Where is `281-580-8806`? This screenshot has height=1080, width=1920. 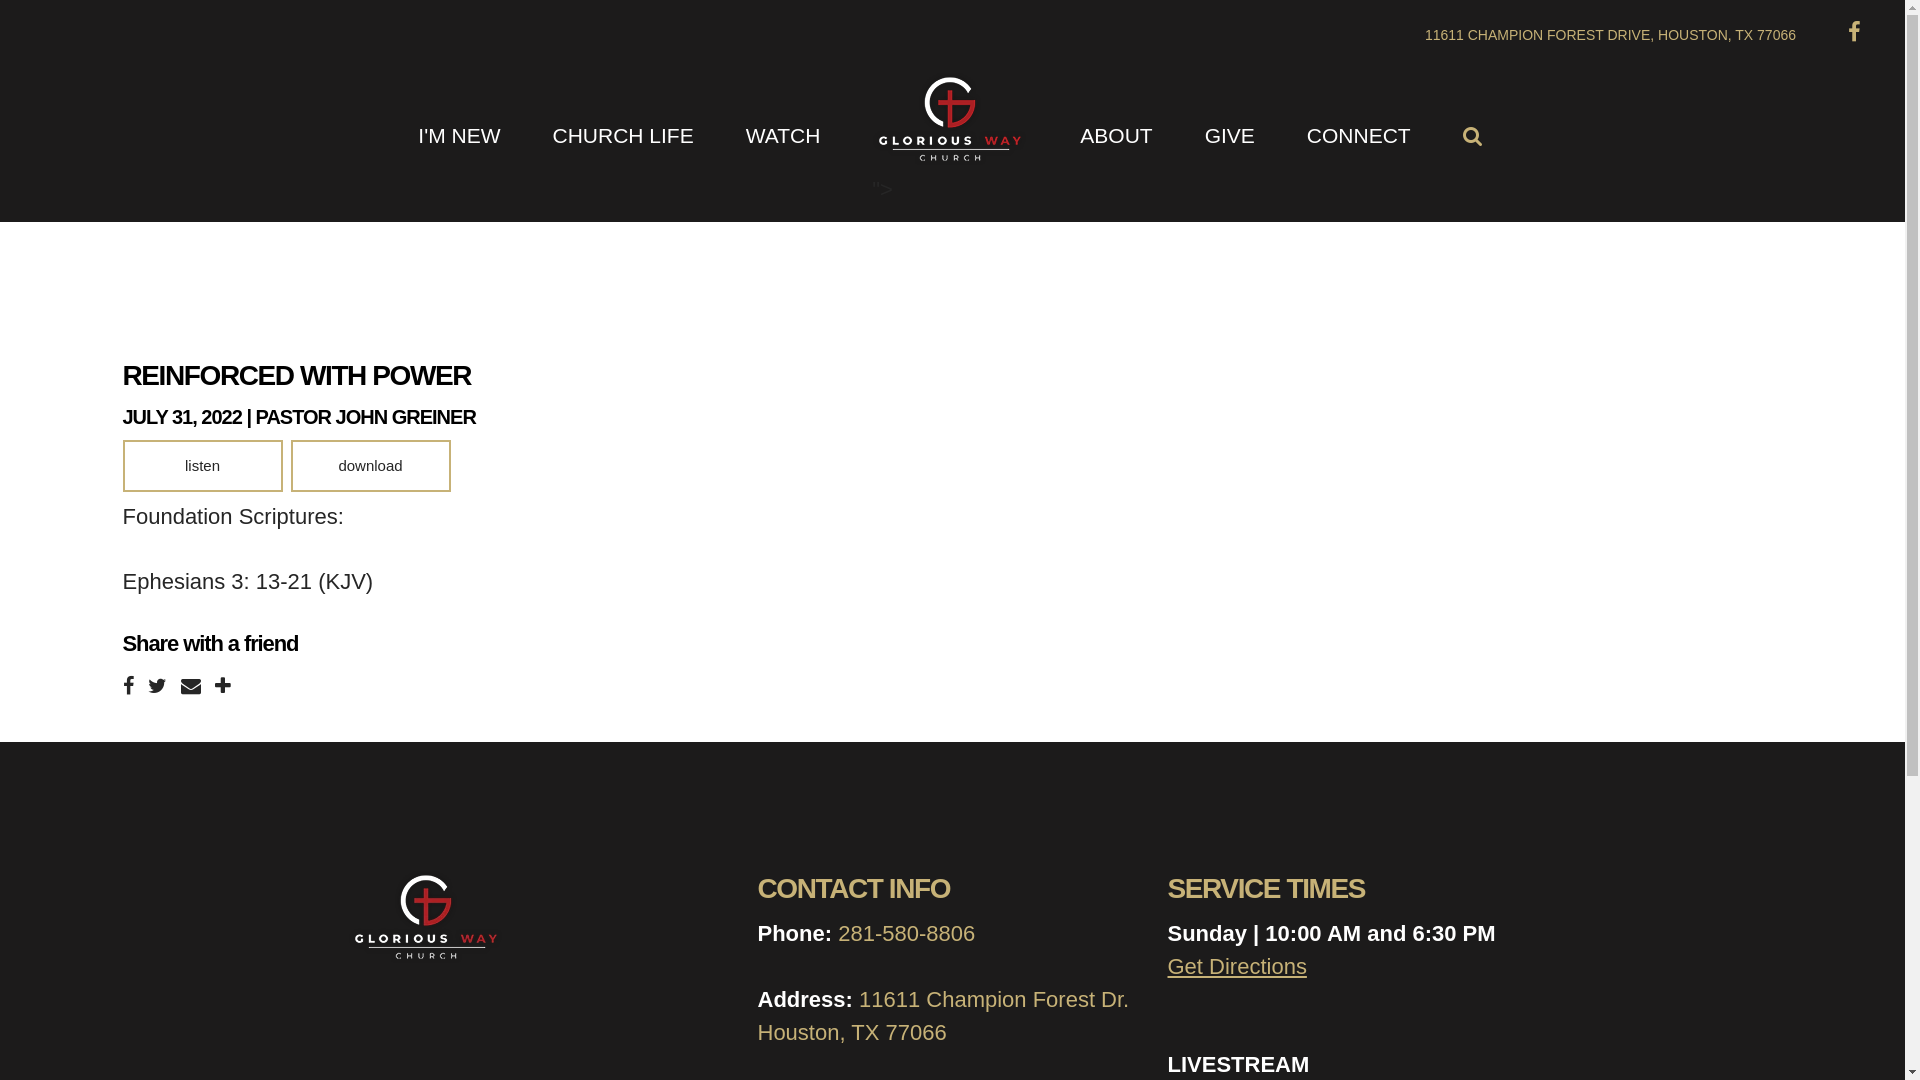
281-580-8806 is located at coordinates (906, 934).